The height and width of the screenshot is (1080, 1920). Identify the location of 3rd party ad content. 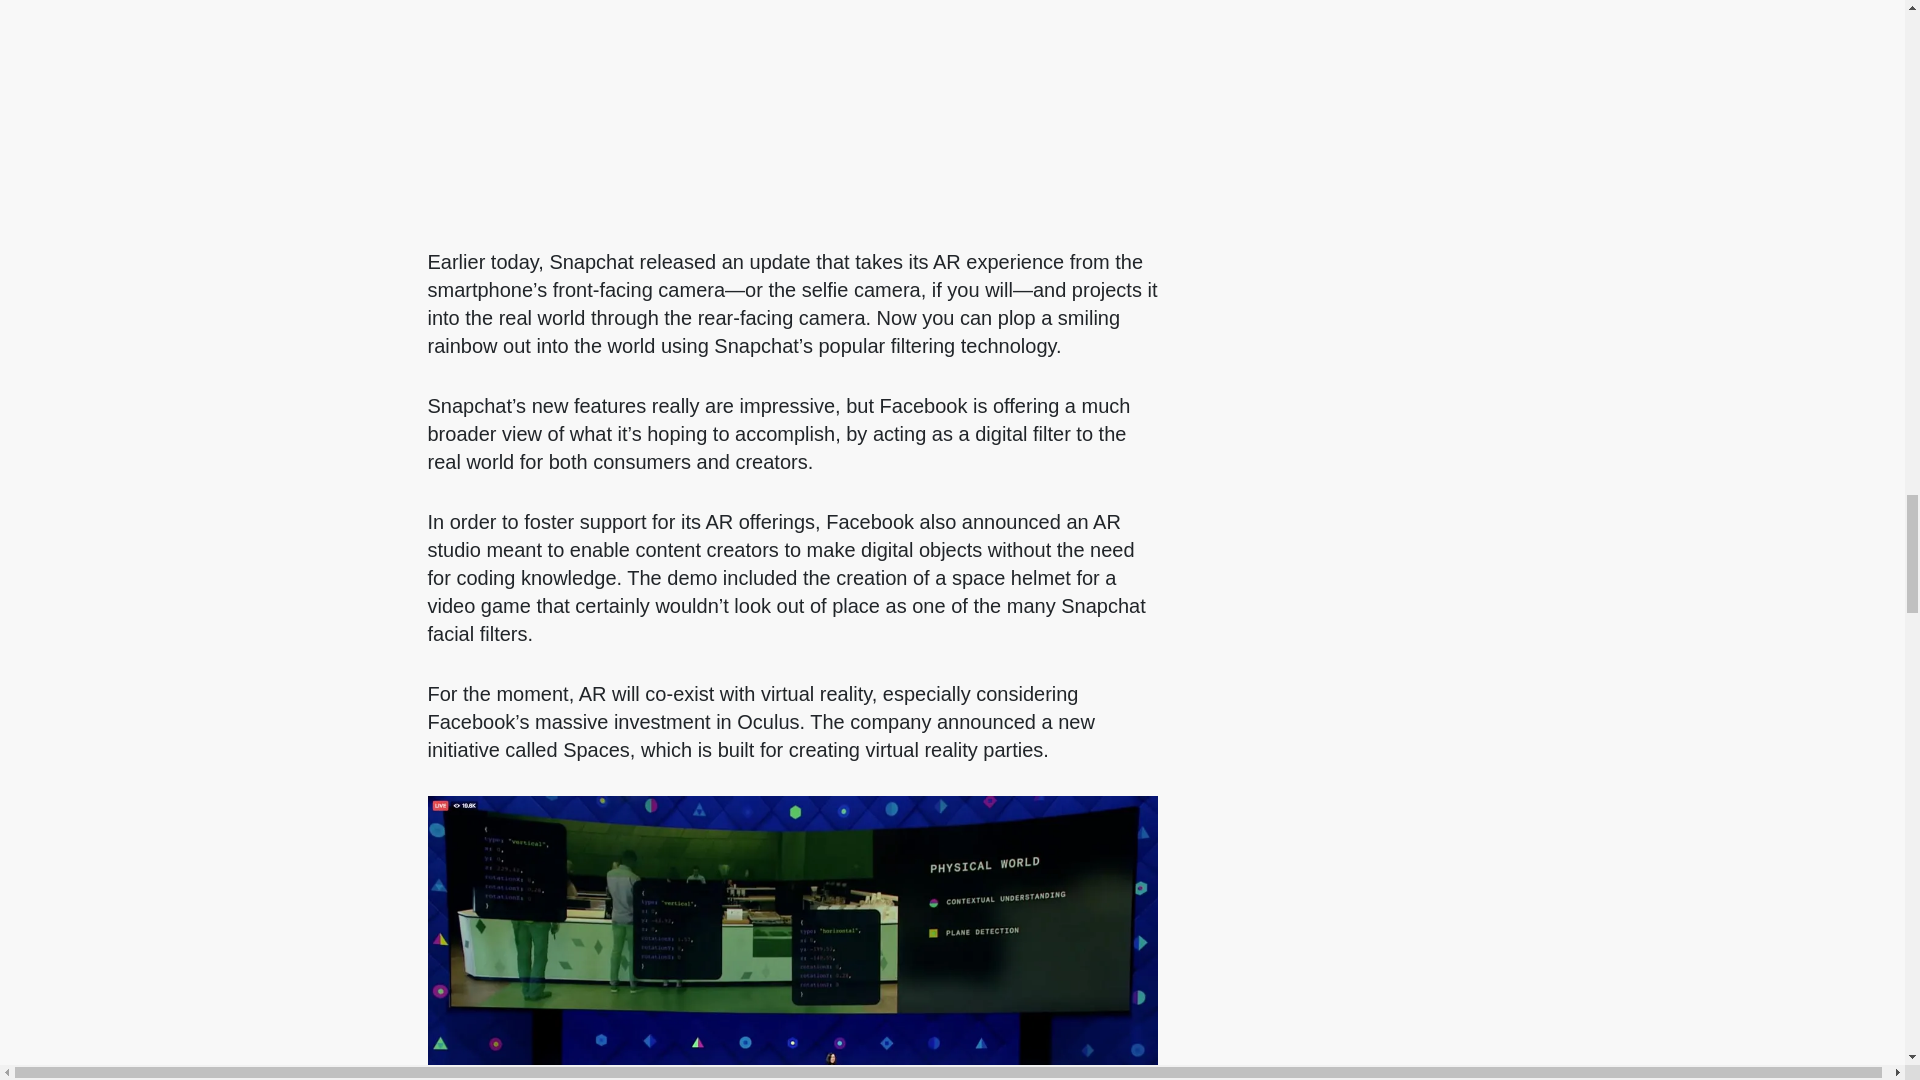
(1538, 344).